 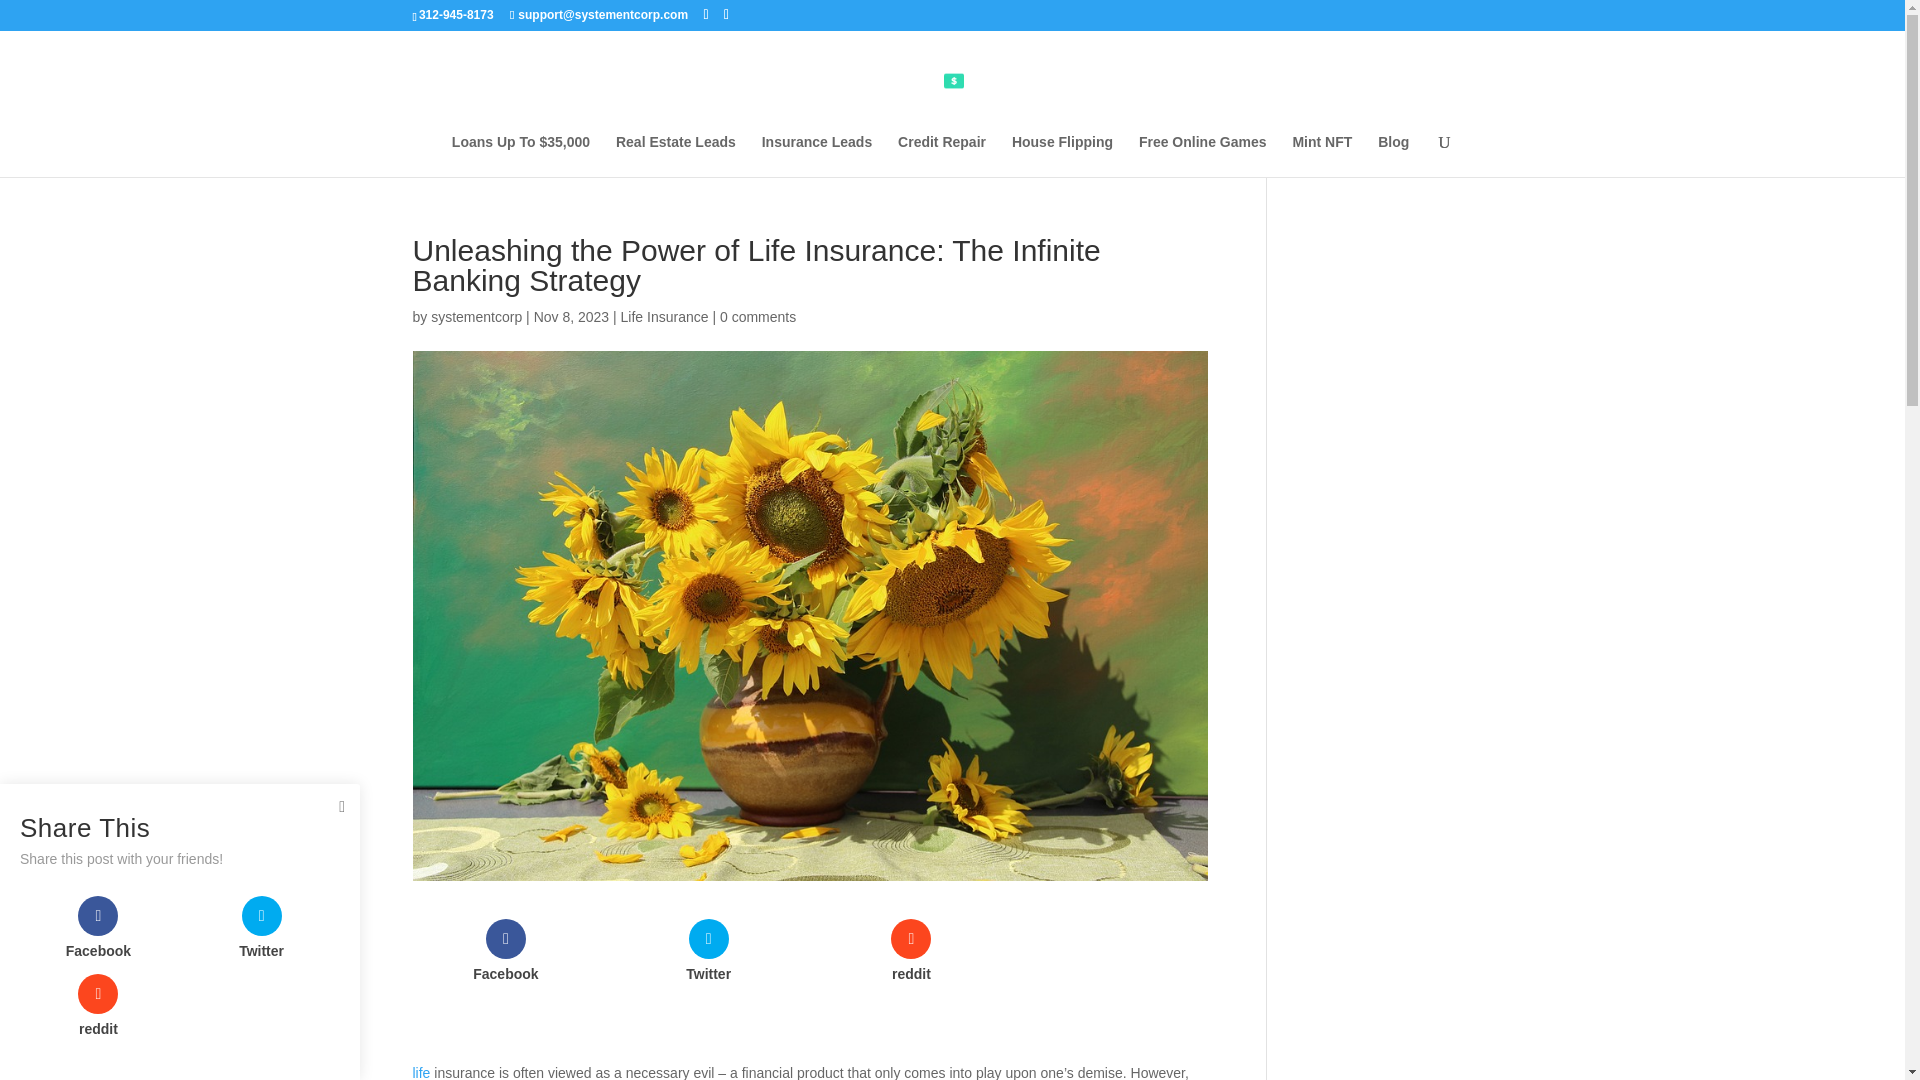 I want to click on Twitter, so click(x=708, y=950).